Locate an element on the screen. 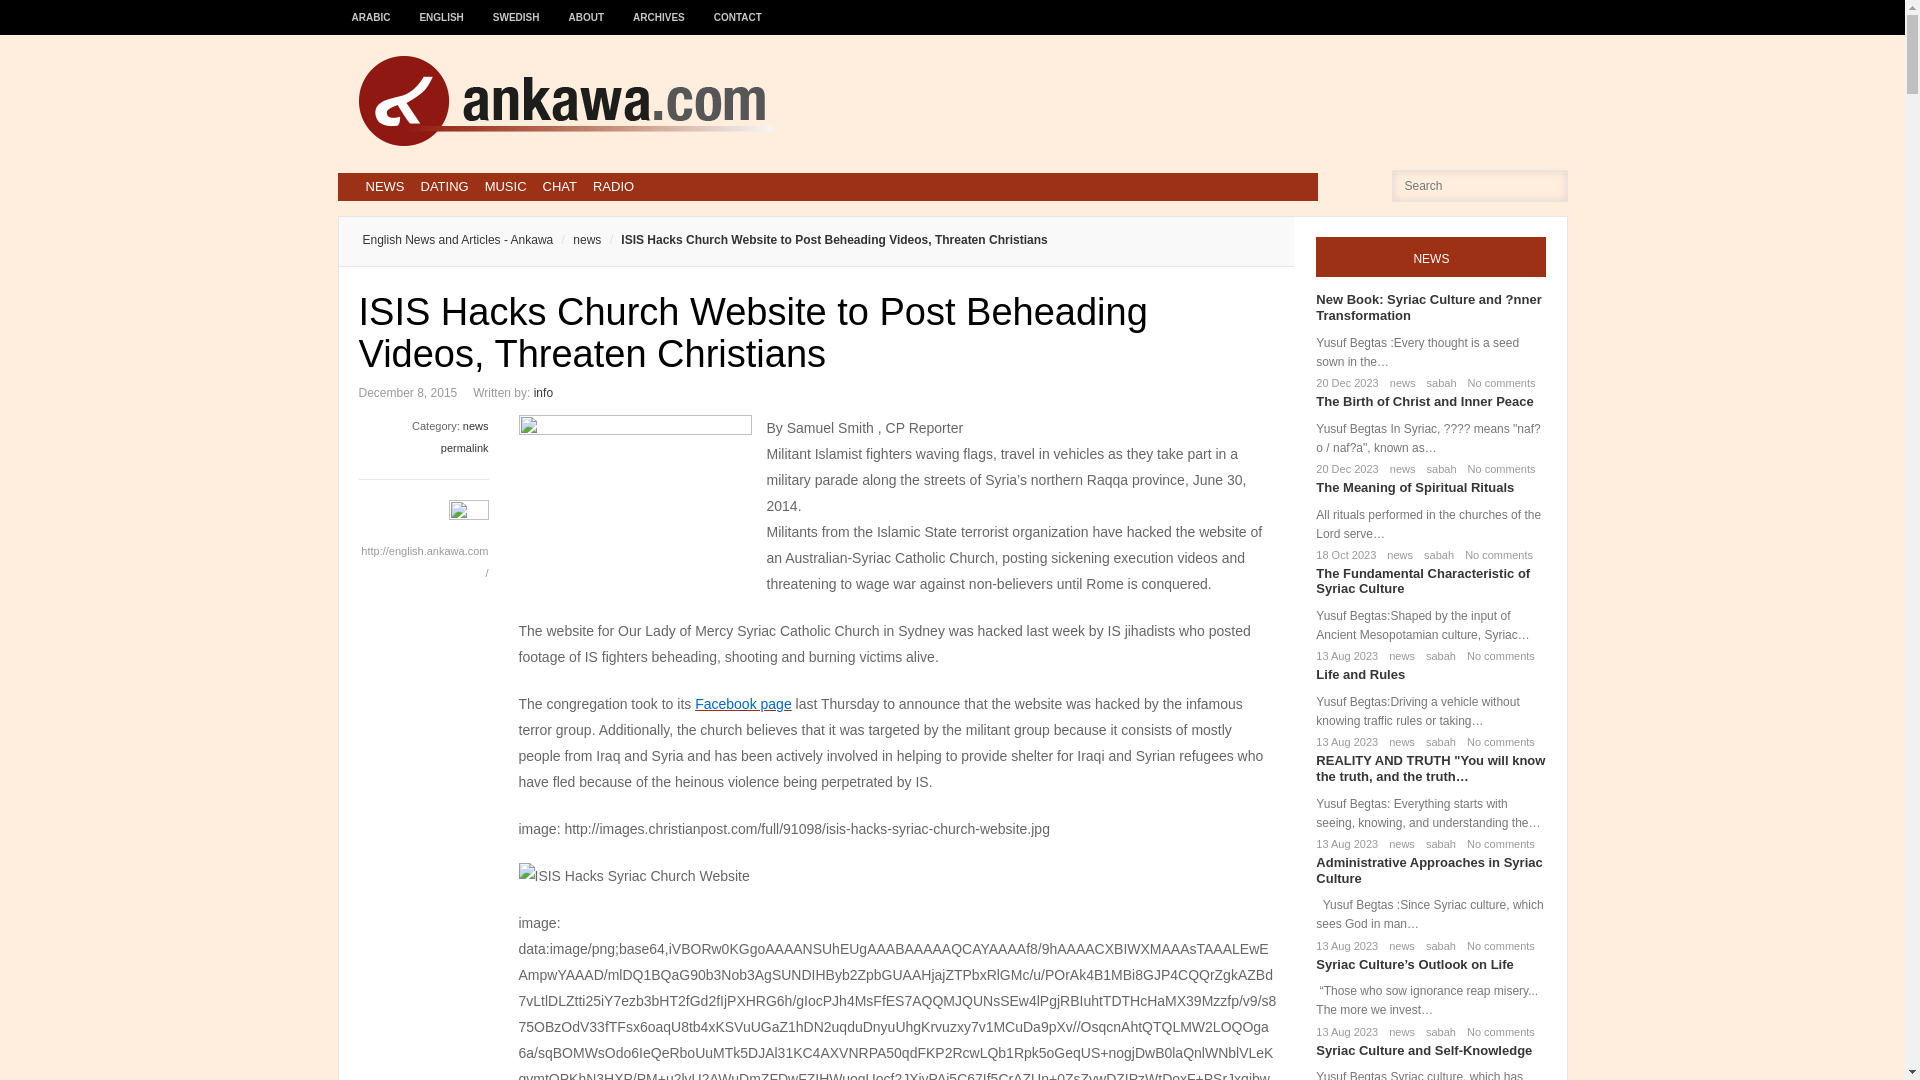 This screenshot has width=1920, height=1080. ENGLISH is located at coordinates (442, 8).